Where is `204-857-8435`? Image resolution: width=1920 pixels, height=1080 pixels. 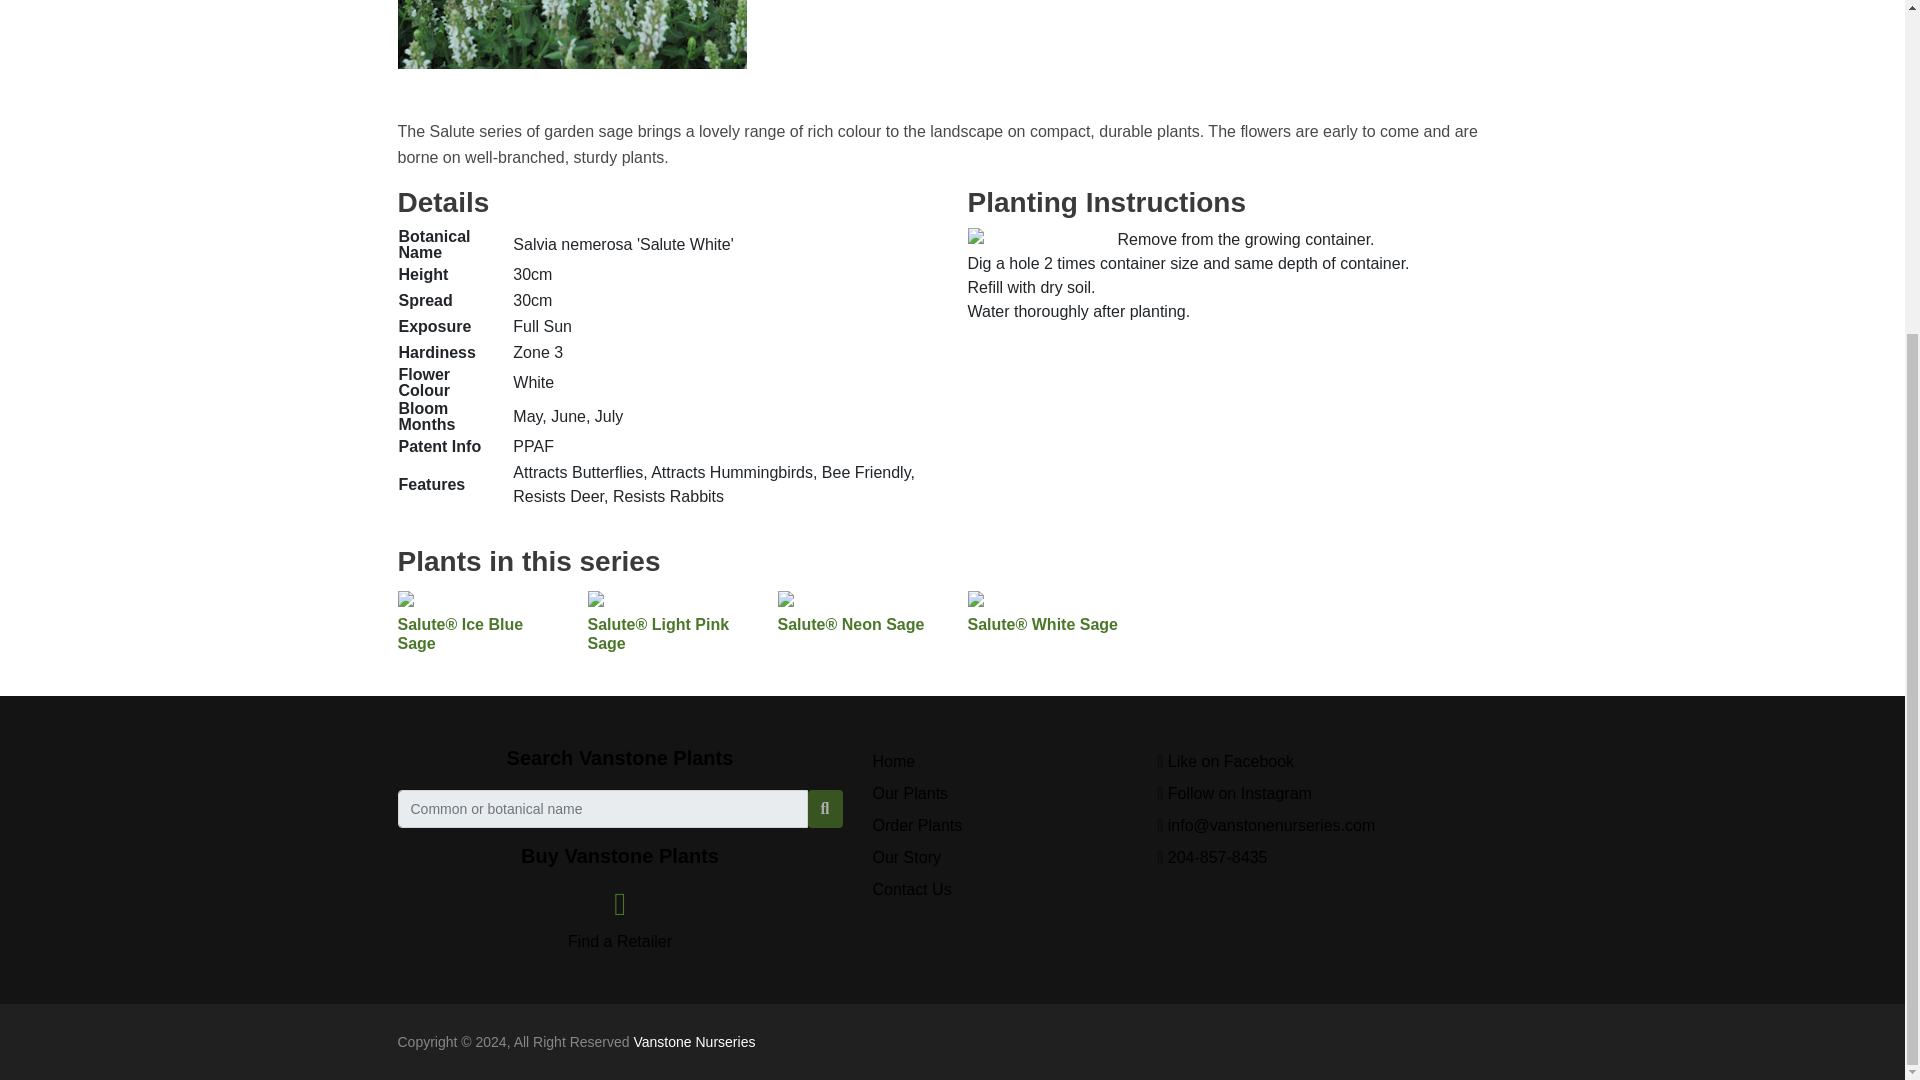
204-857-8435 is located at coordinates (1212, 857).